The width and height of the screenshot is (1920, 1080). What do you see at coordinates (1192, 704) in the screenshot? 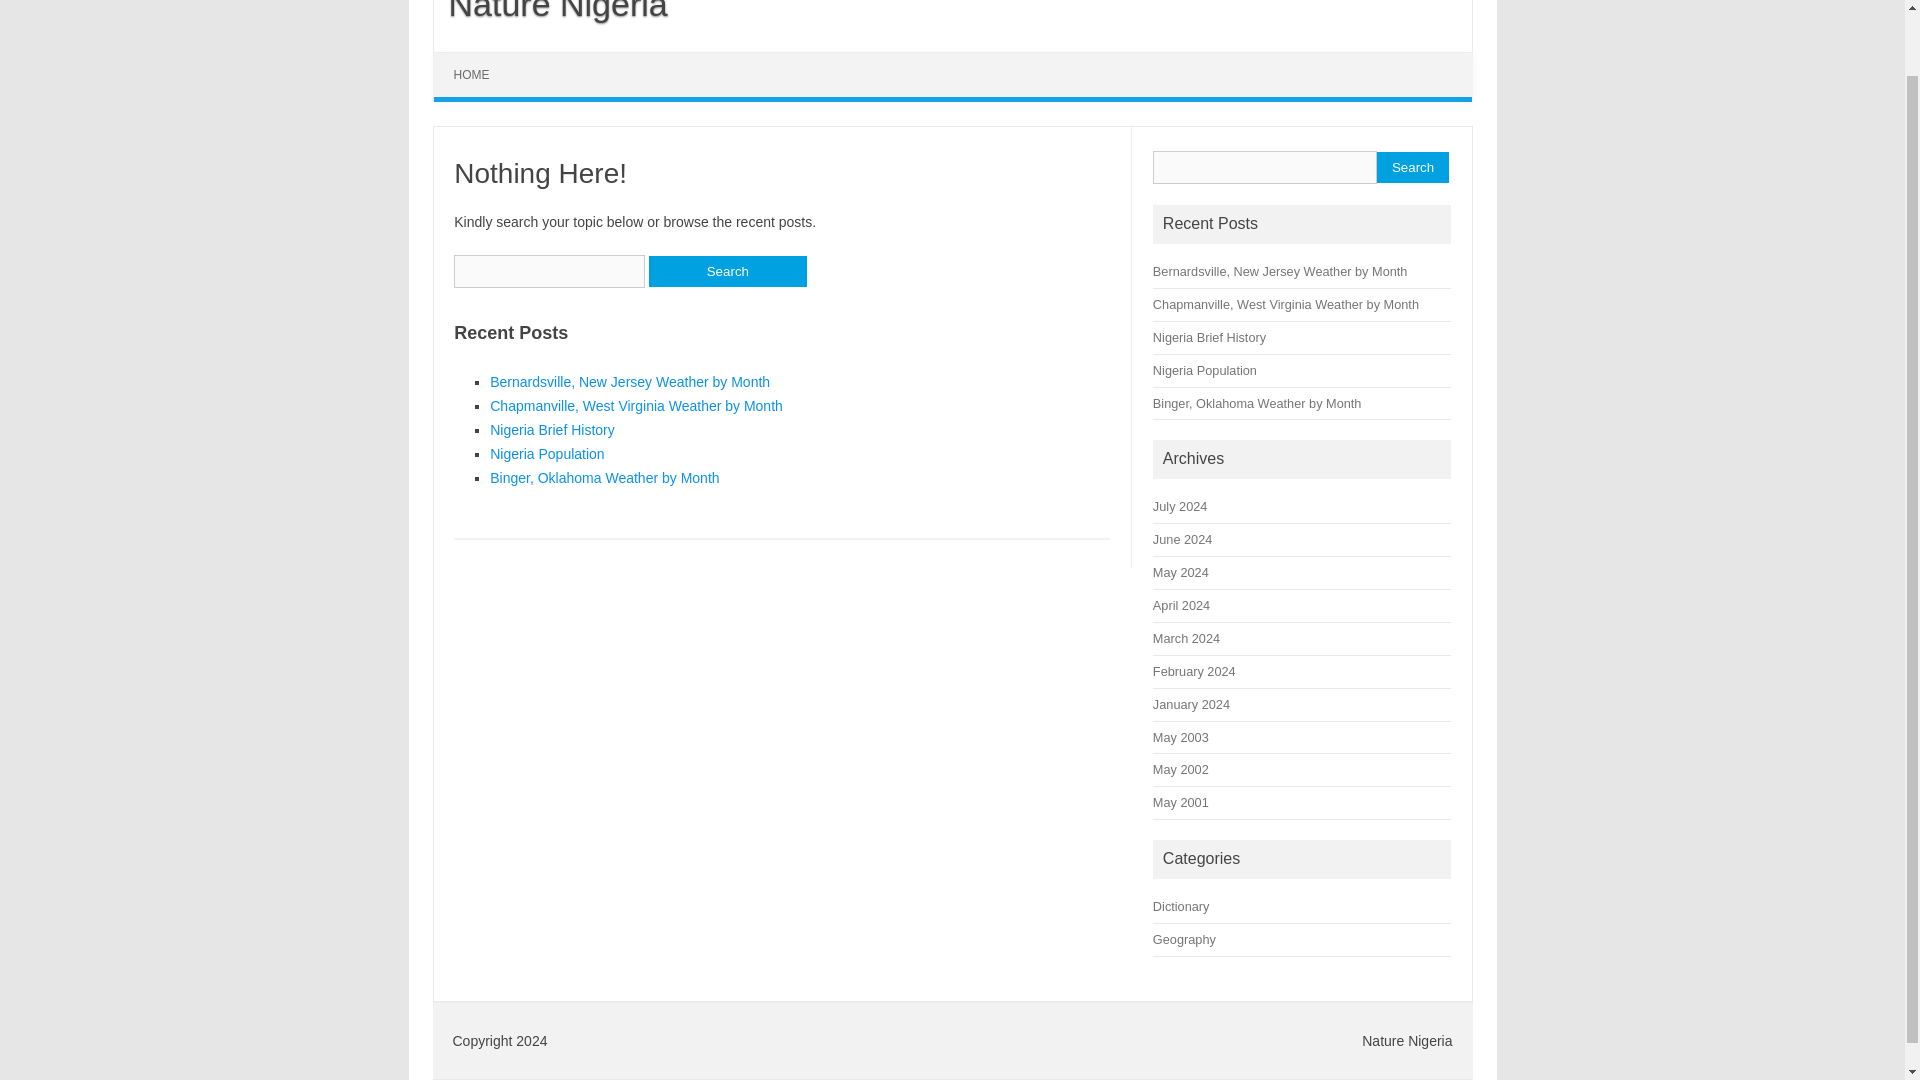
I see `January 2024` at bounding box center [1192, 704].